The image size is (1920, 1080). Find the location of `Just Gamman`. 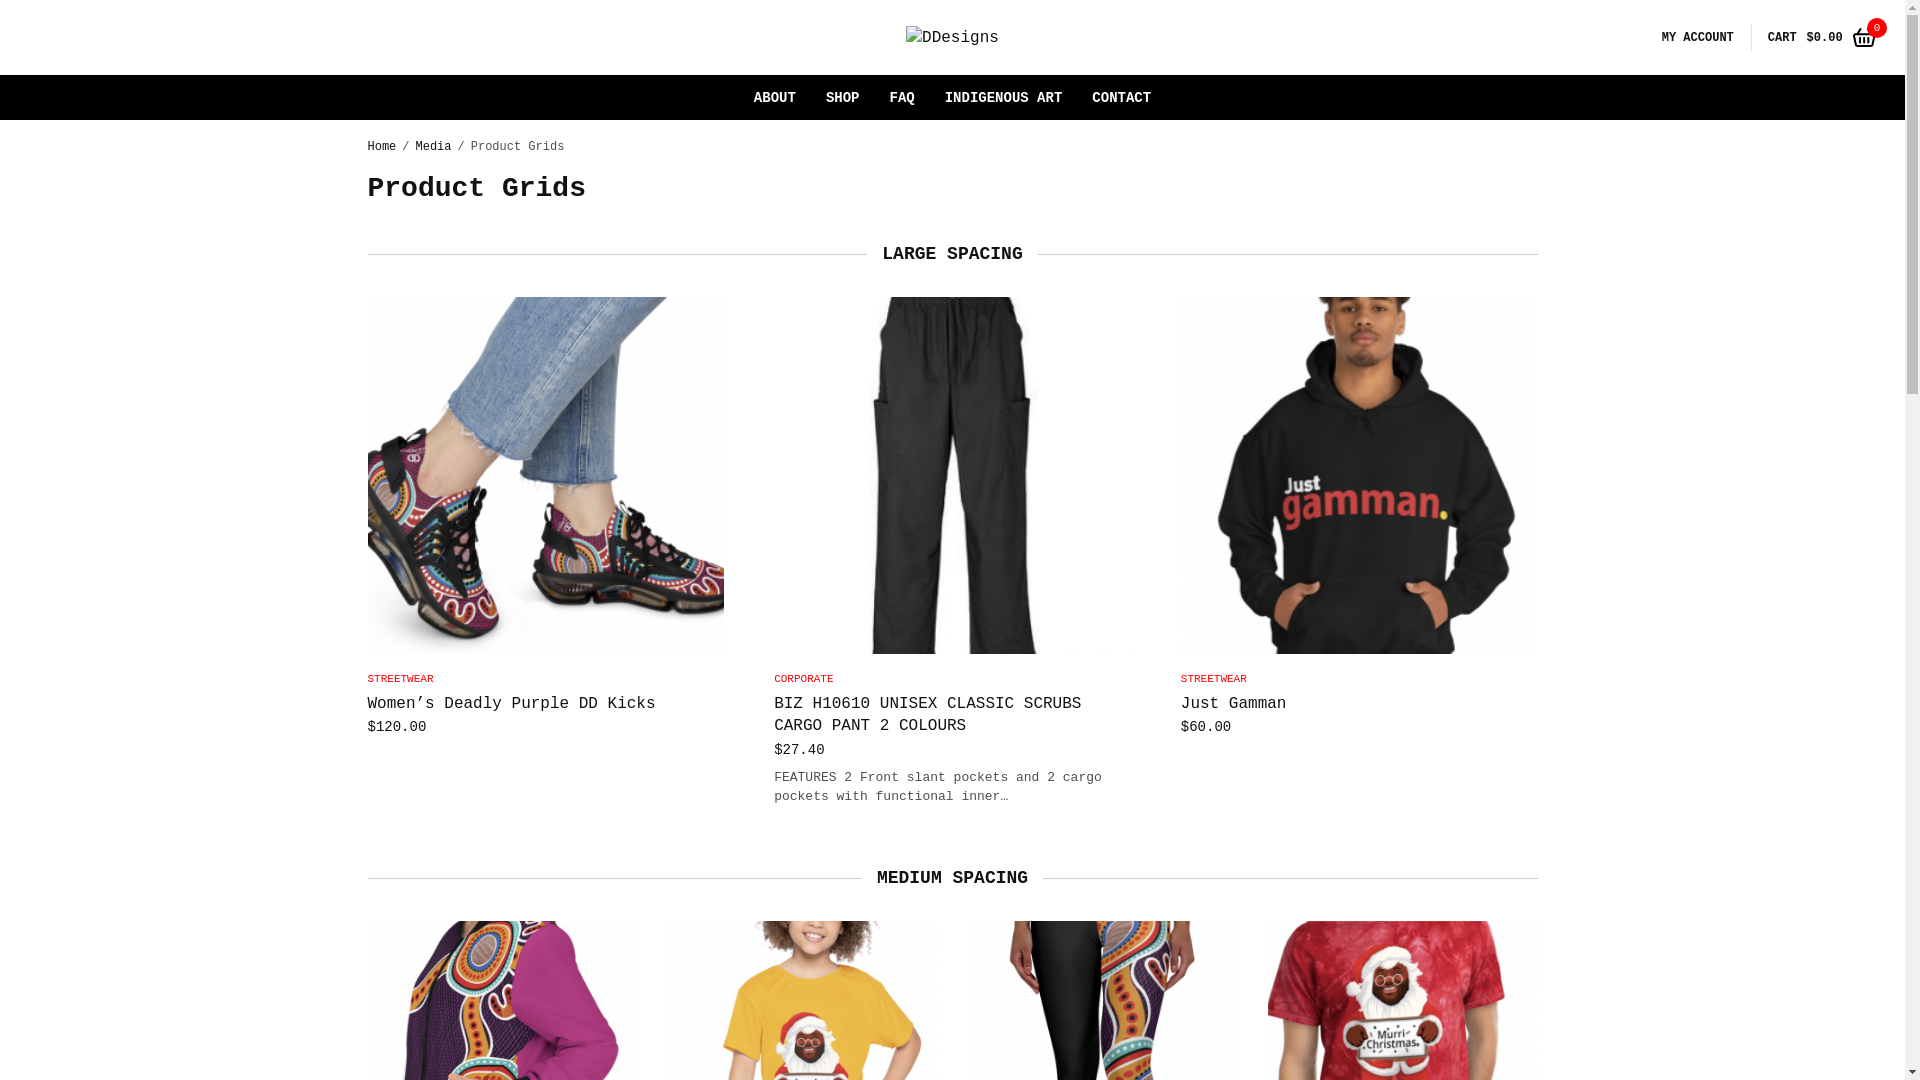

Just Gamman is located at coordinates (1234, 704).